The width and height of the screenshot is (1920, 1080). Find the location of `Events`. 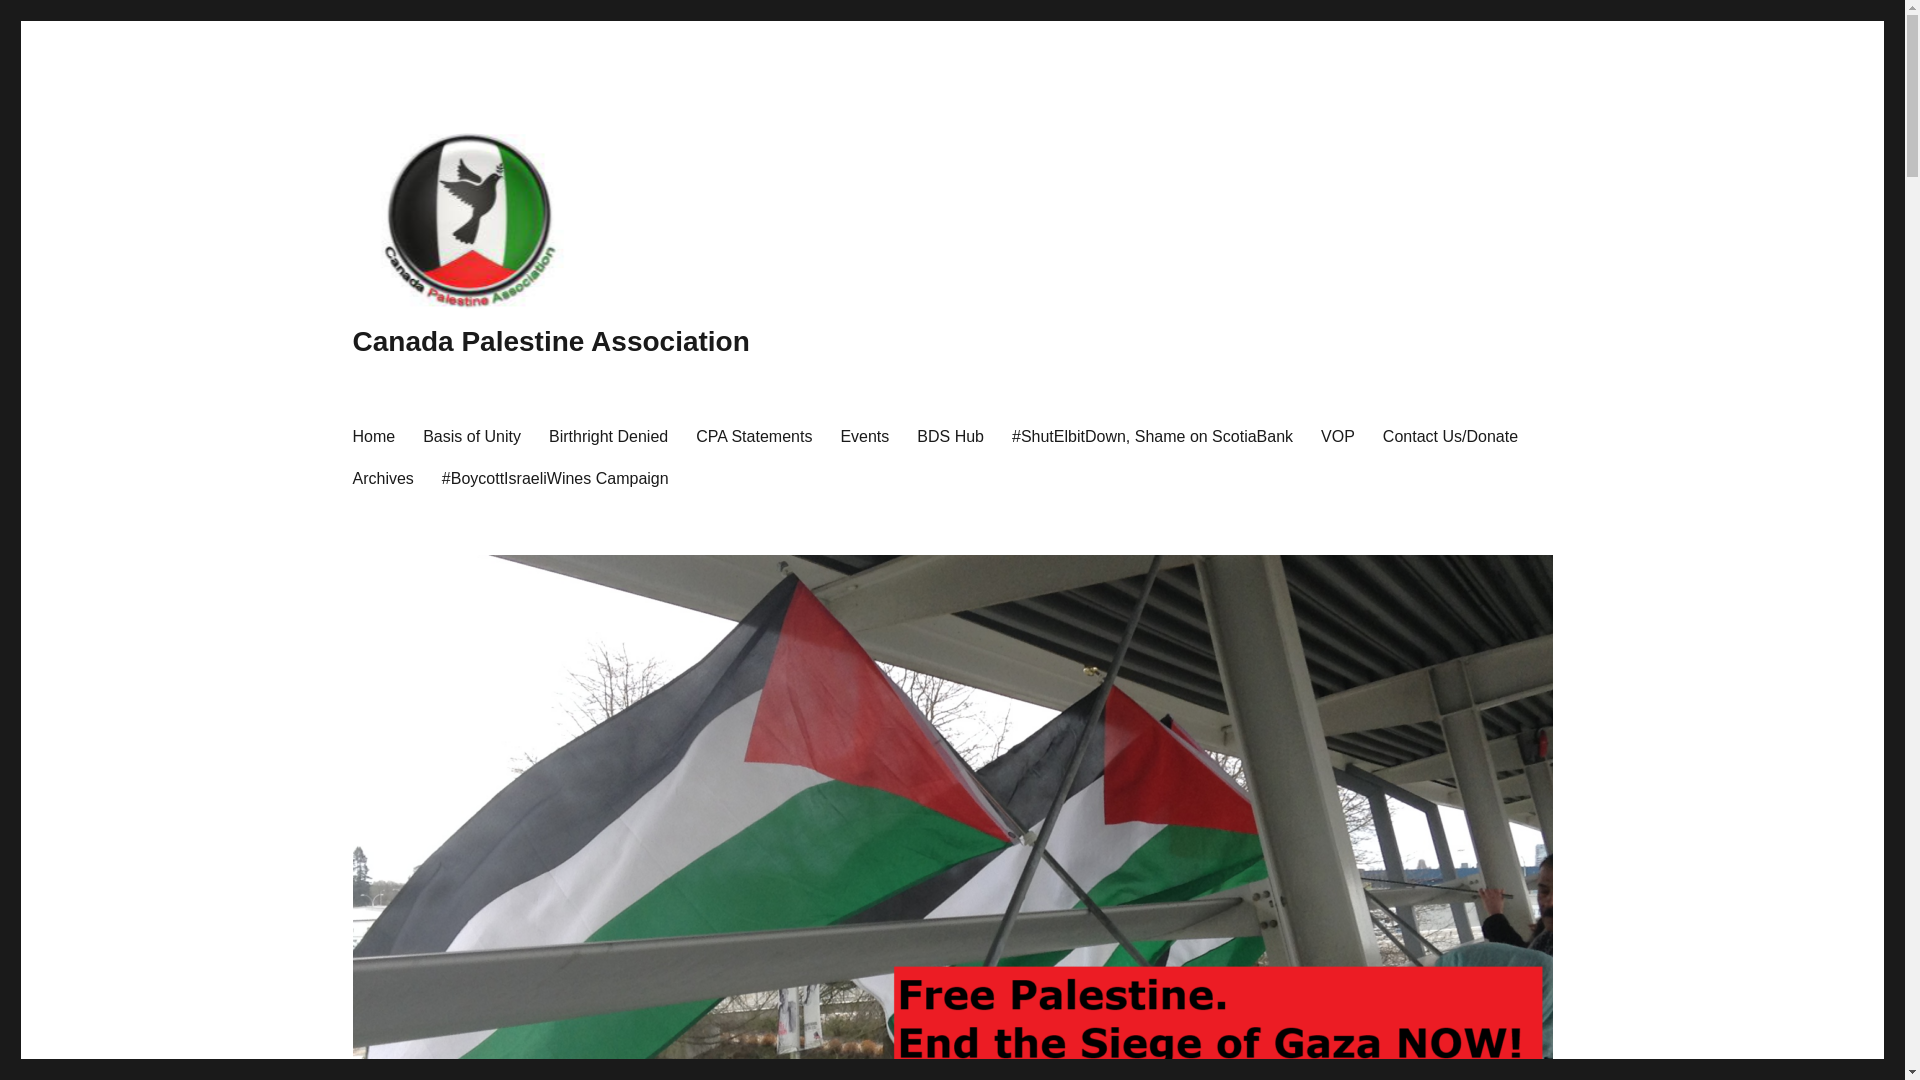

Events is located at coordinates (864, 435).